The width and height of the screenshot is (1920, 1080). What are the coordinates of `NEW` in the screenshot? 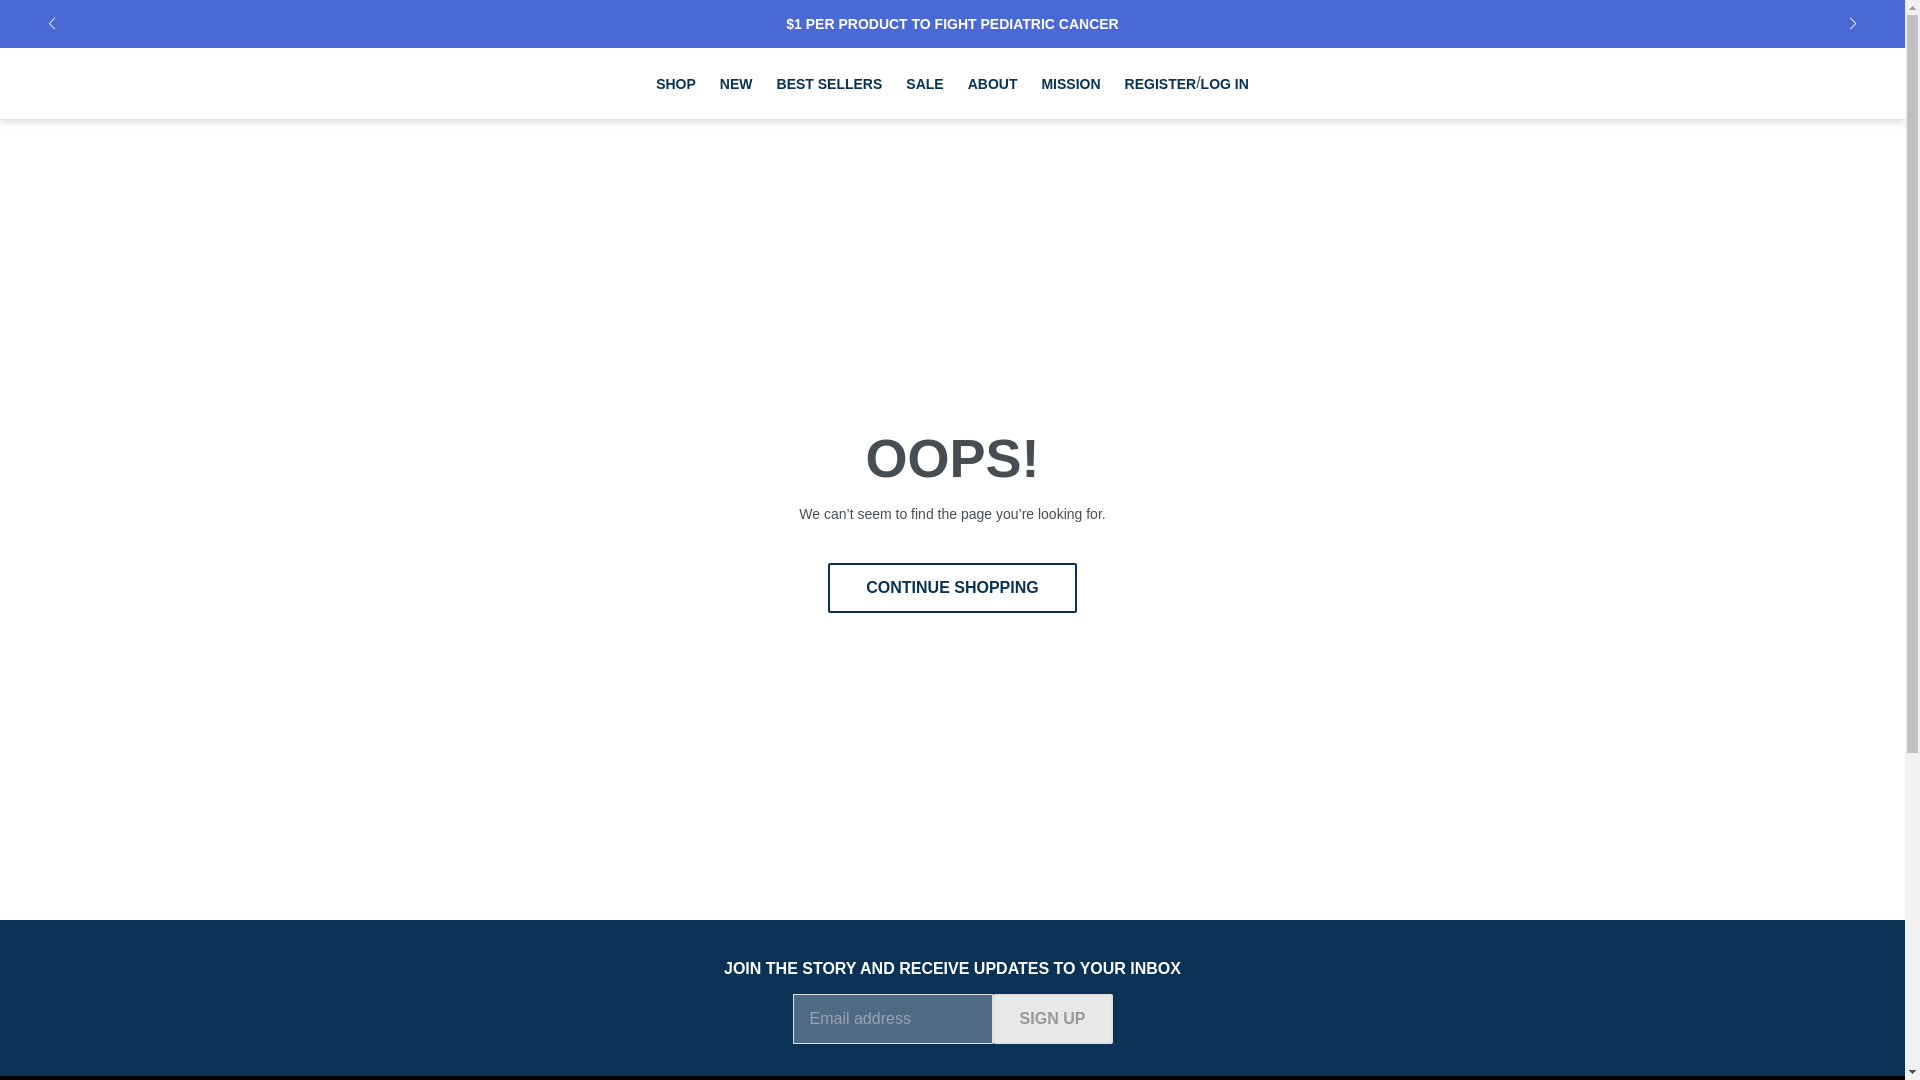 It's located at (736, 82).